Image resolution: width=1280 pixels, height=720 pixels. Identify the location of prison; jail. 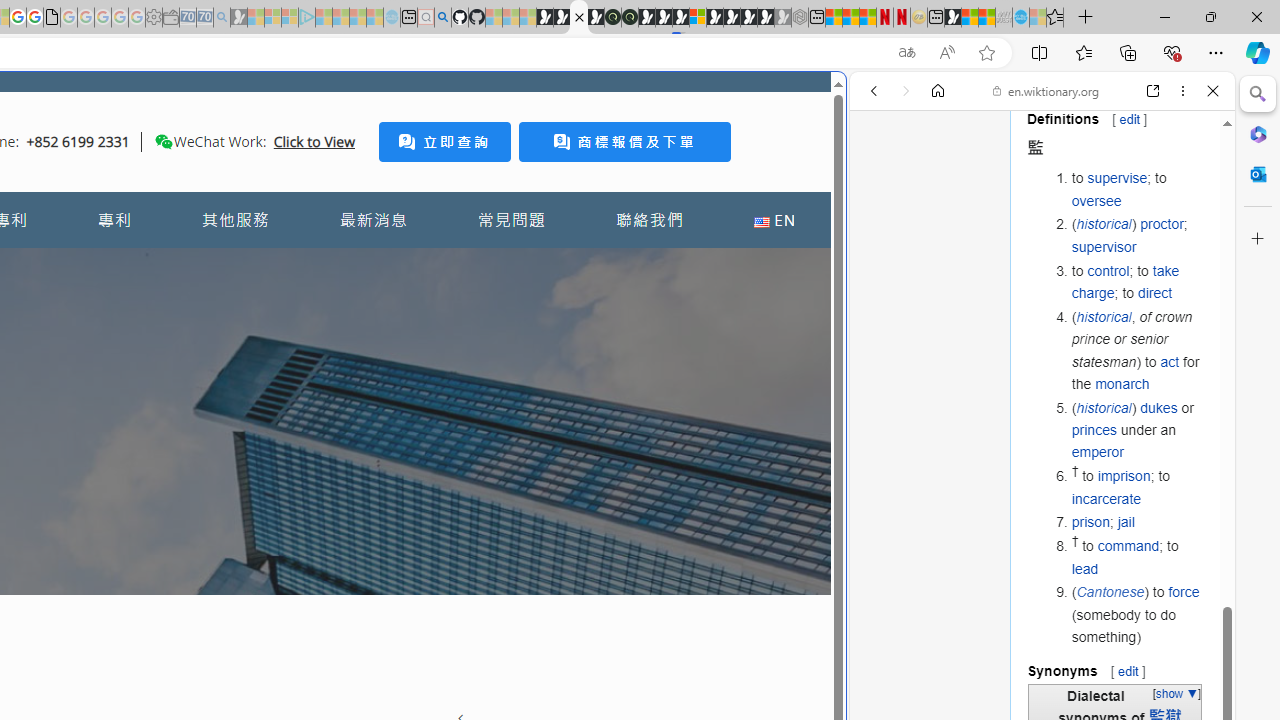
(1138, 522).